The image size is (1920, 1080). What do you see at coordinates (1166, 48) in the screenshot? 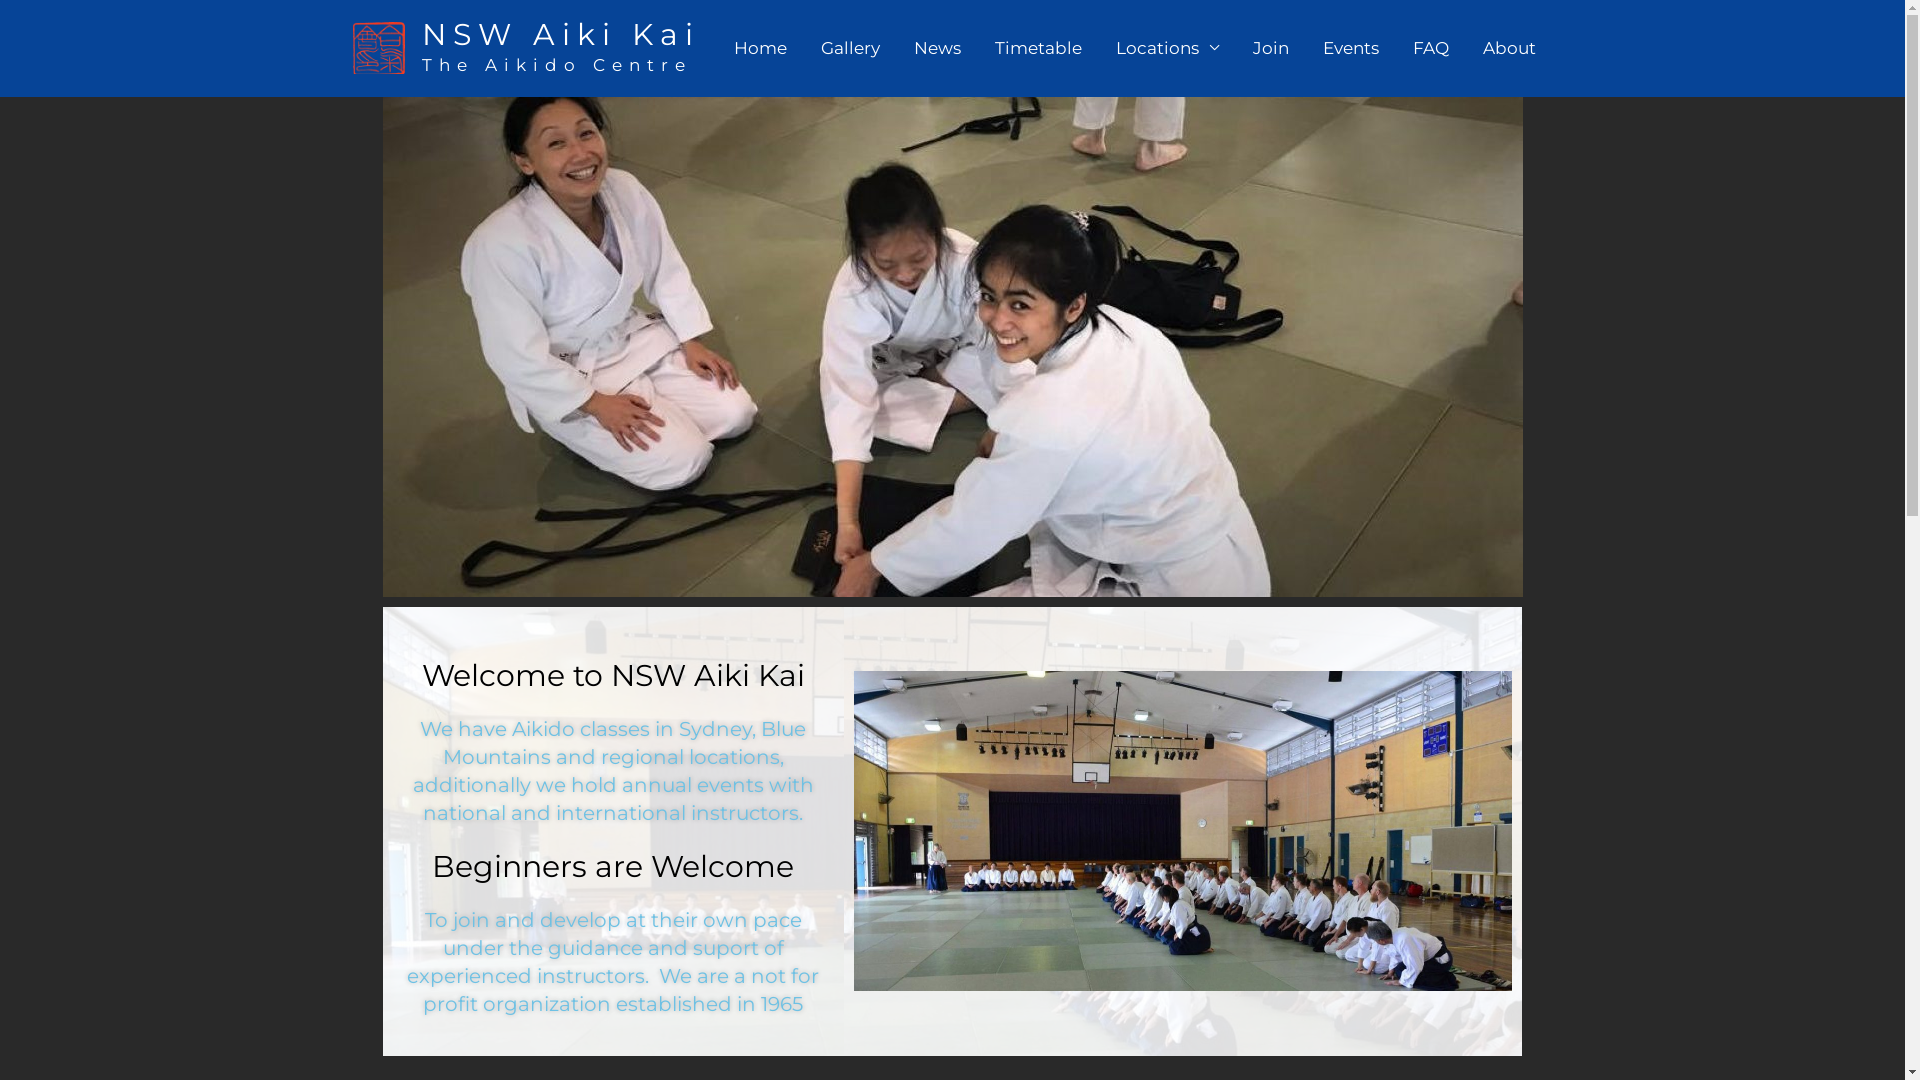
I see `Locations` at bounding box center [1166, 48].